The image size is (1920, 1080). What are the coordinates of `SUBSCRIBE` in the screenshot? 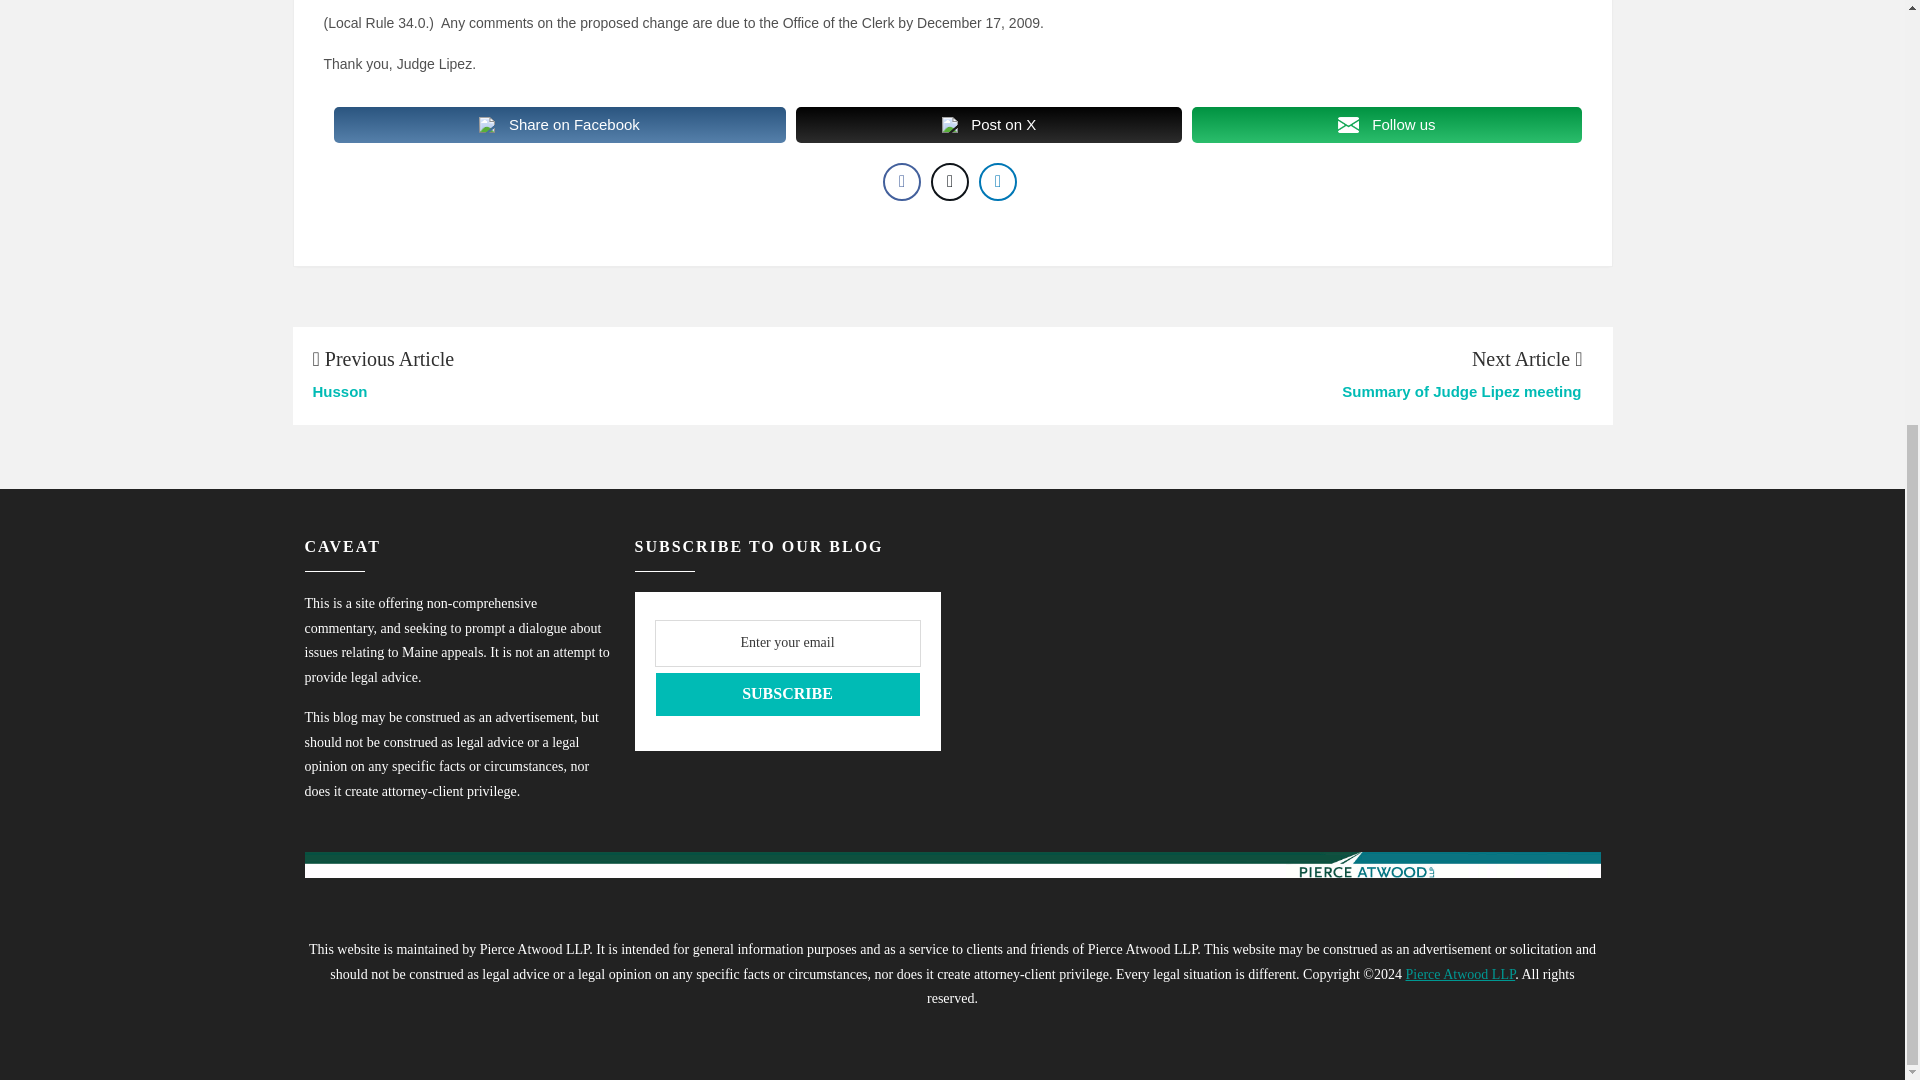 It's located at (786, 694).